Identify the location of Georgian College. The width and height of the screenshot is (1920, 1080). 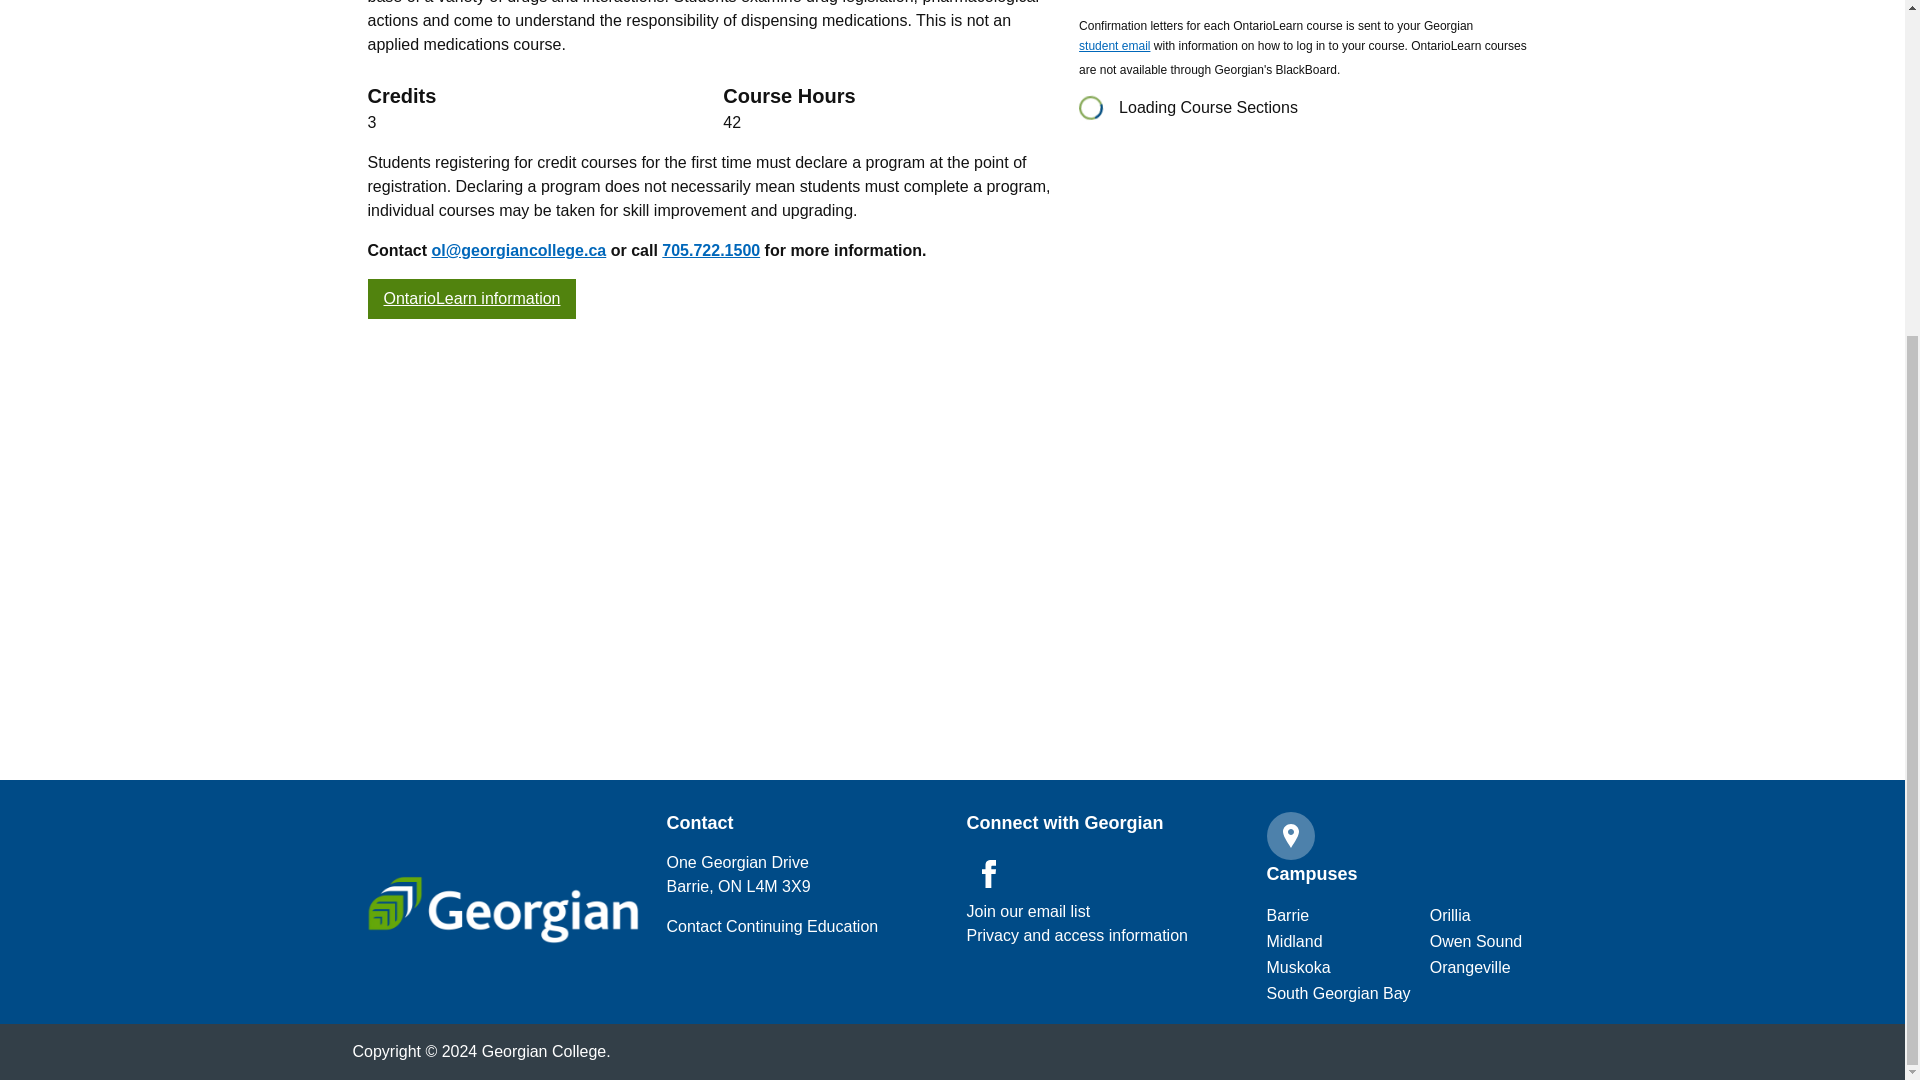
(502, 909).